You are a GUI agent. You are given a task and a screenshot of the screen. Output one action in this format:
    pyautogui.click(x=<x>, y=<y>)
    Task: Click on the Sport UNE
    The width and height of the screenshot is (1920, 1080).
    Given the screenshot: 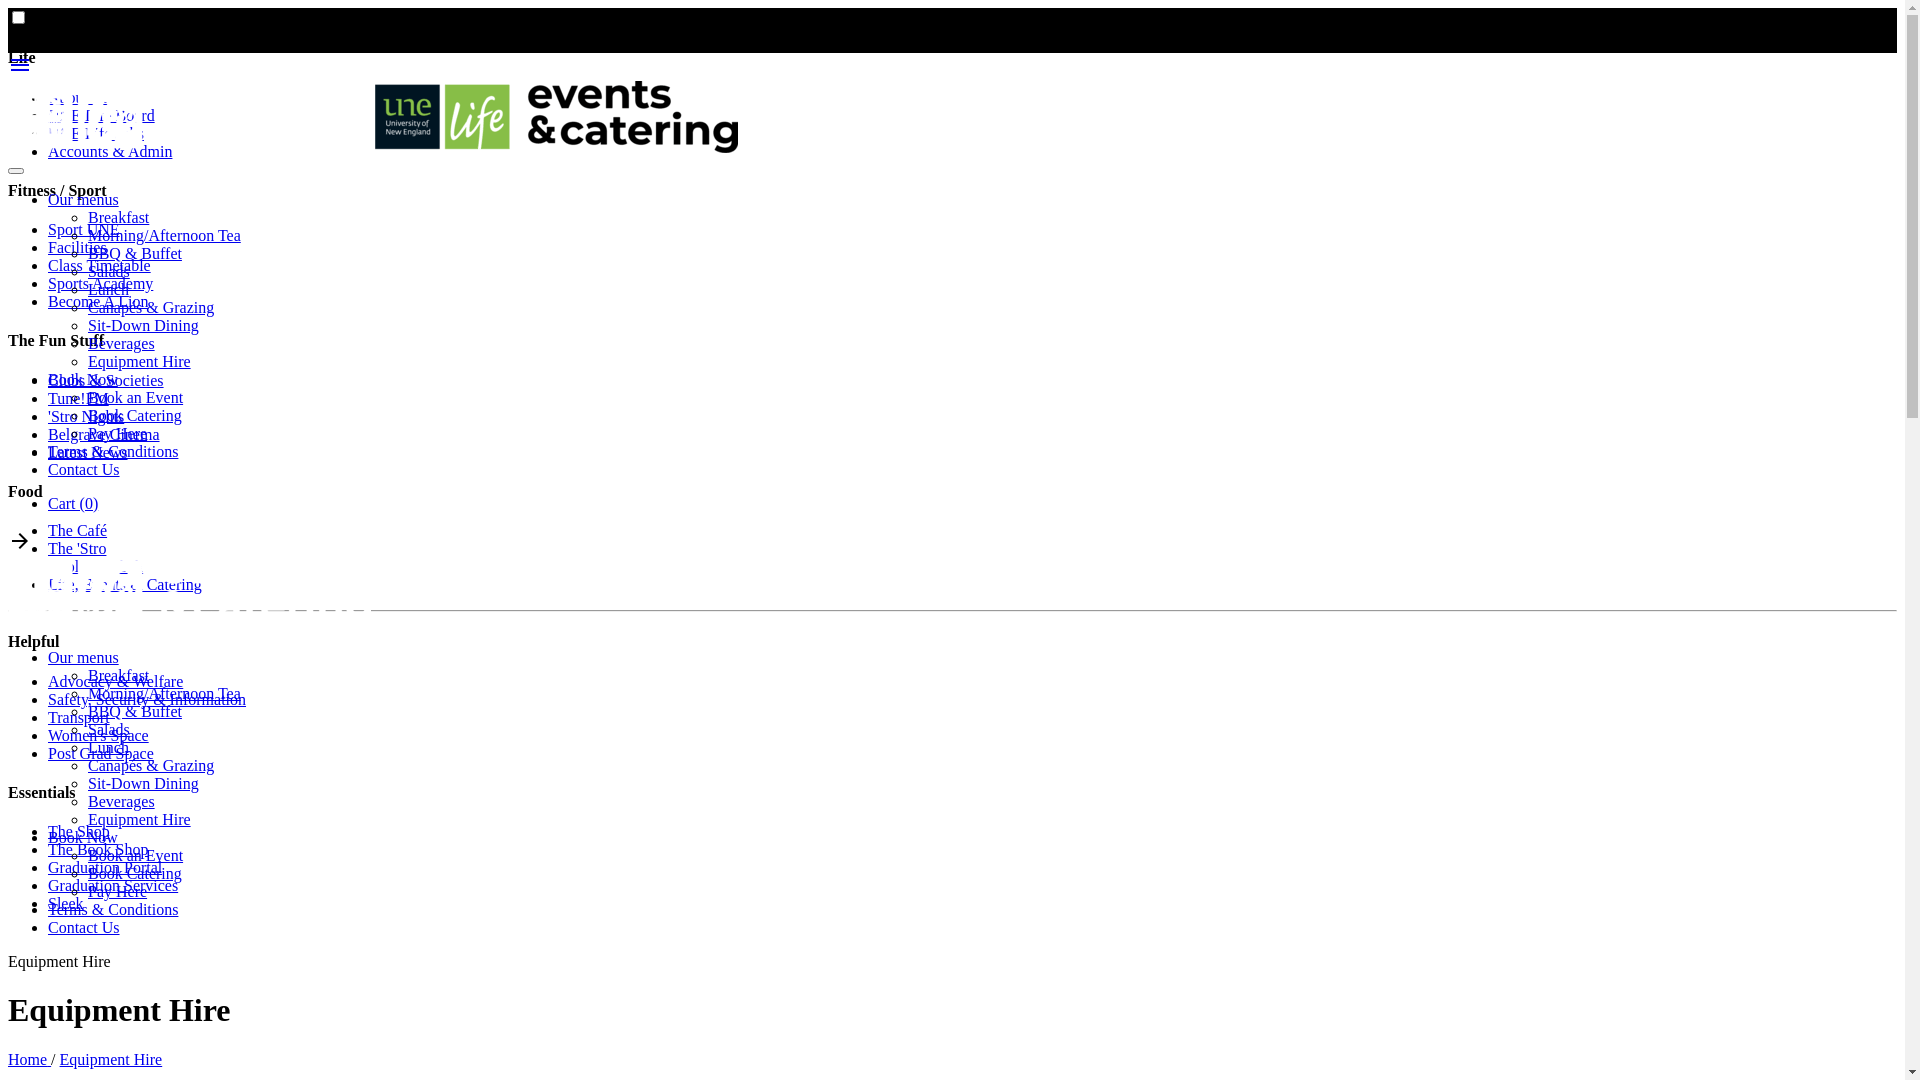 What is the action you would take?
    pyautogui.click(x=84, y=230)
    